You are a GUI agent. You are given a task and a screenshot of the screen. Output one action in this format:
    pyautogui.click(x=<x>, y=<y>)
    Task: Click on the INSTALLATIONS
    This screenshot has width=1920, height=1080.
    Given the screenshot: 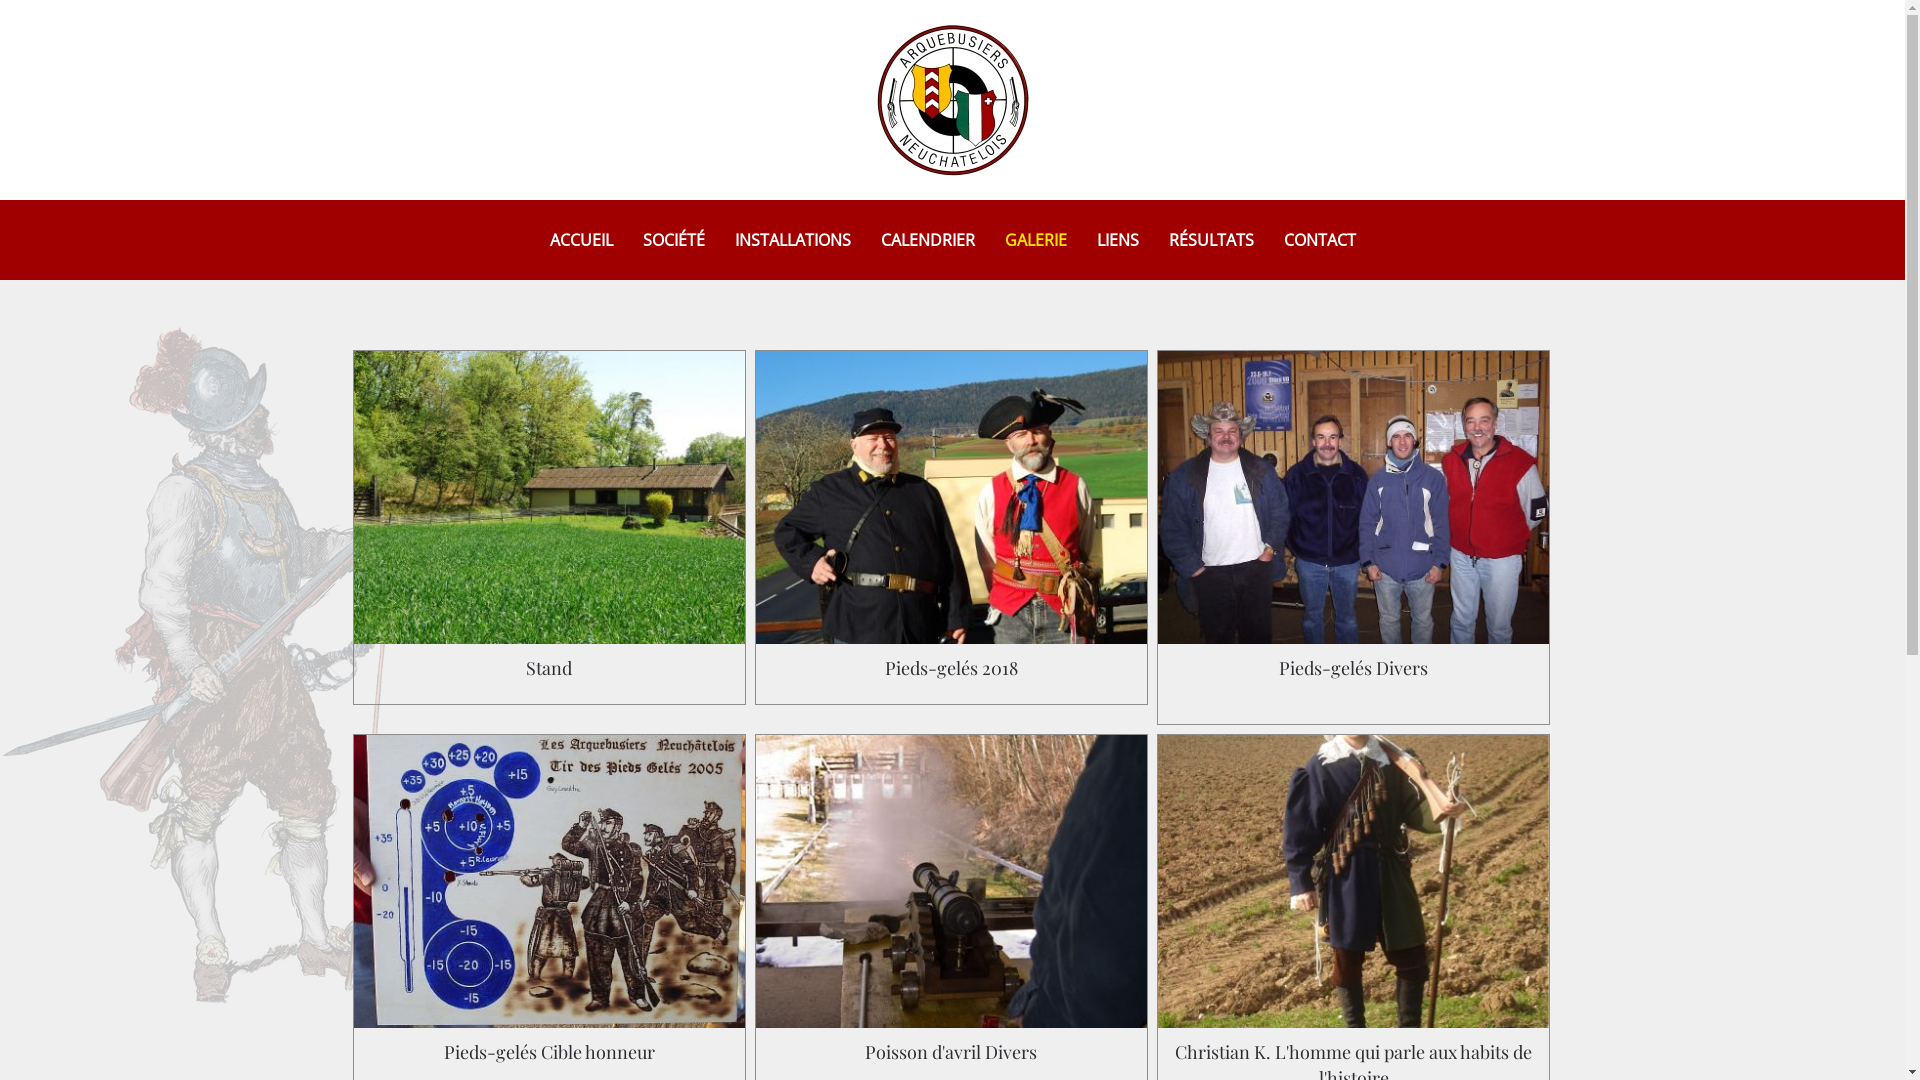 What is the action you would take?
    pyautogui.click(x=792, y=240)
    